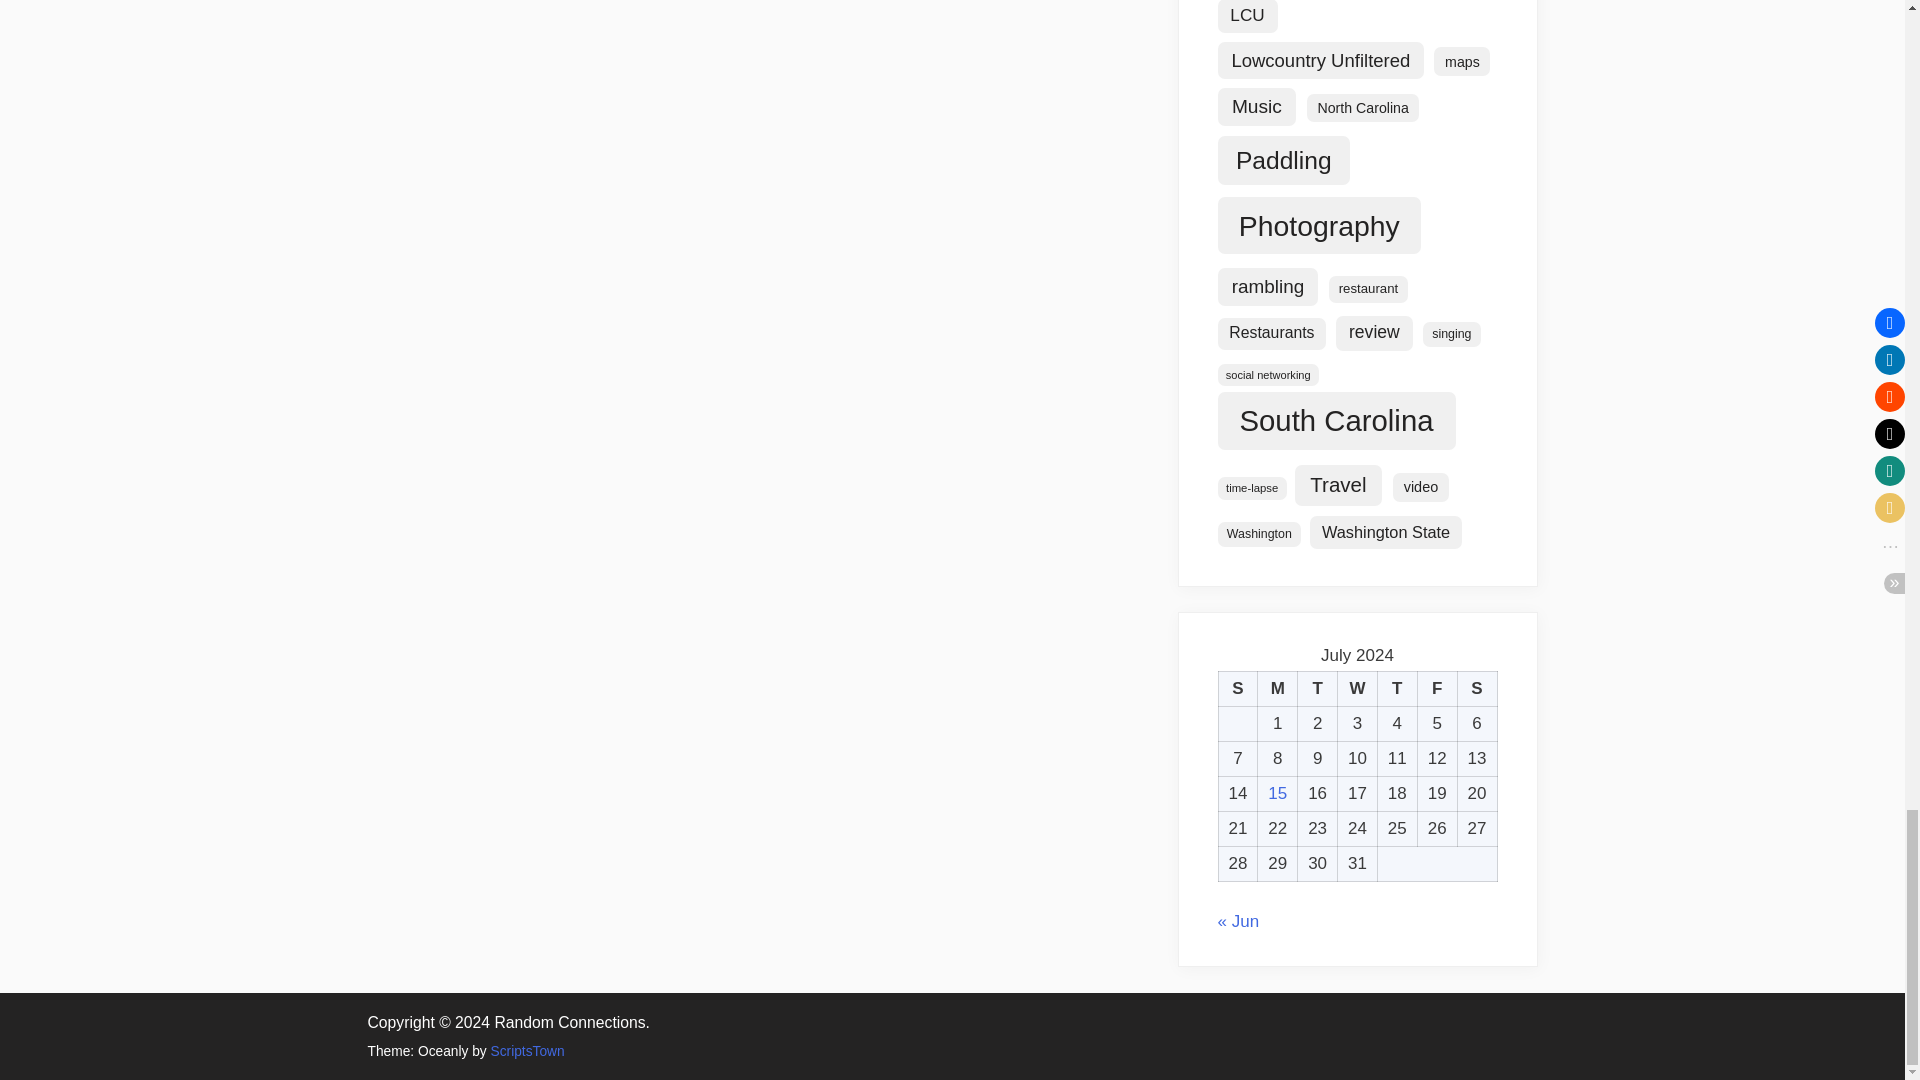 The width and height of the screenshot is (1920, 1080). Describe the element at coordinates (1237, 689) in the screenshot. I see `Sunday` at that location.